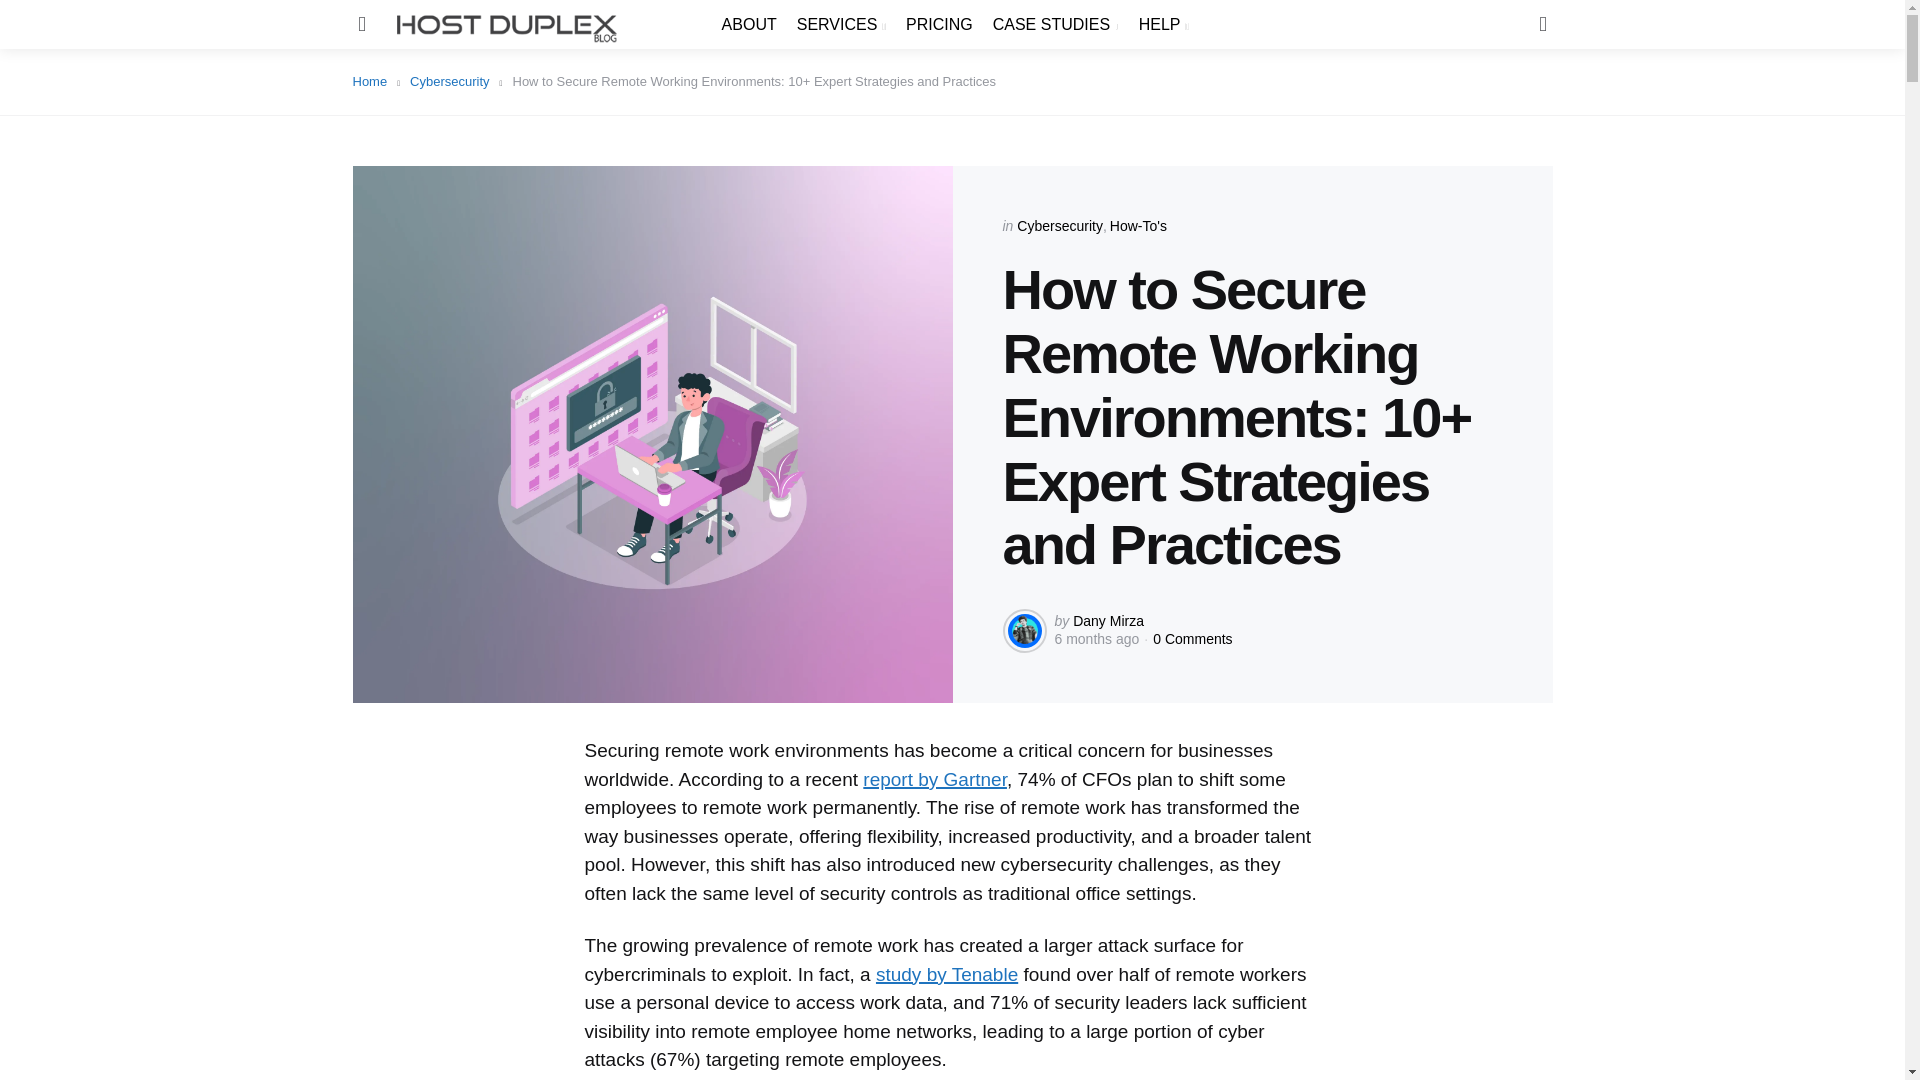  What do you see at coordinates (1192, 638) in the screenshot?
I see `0 Comments` at bounding box center [1192, 638].